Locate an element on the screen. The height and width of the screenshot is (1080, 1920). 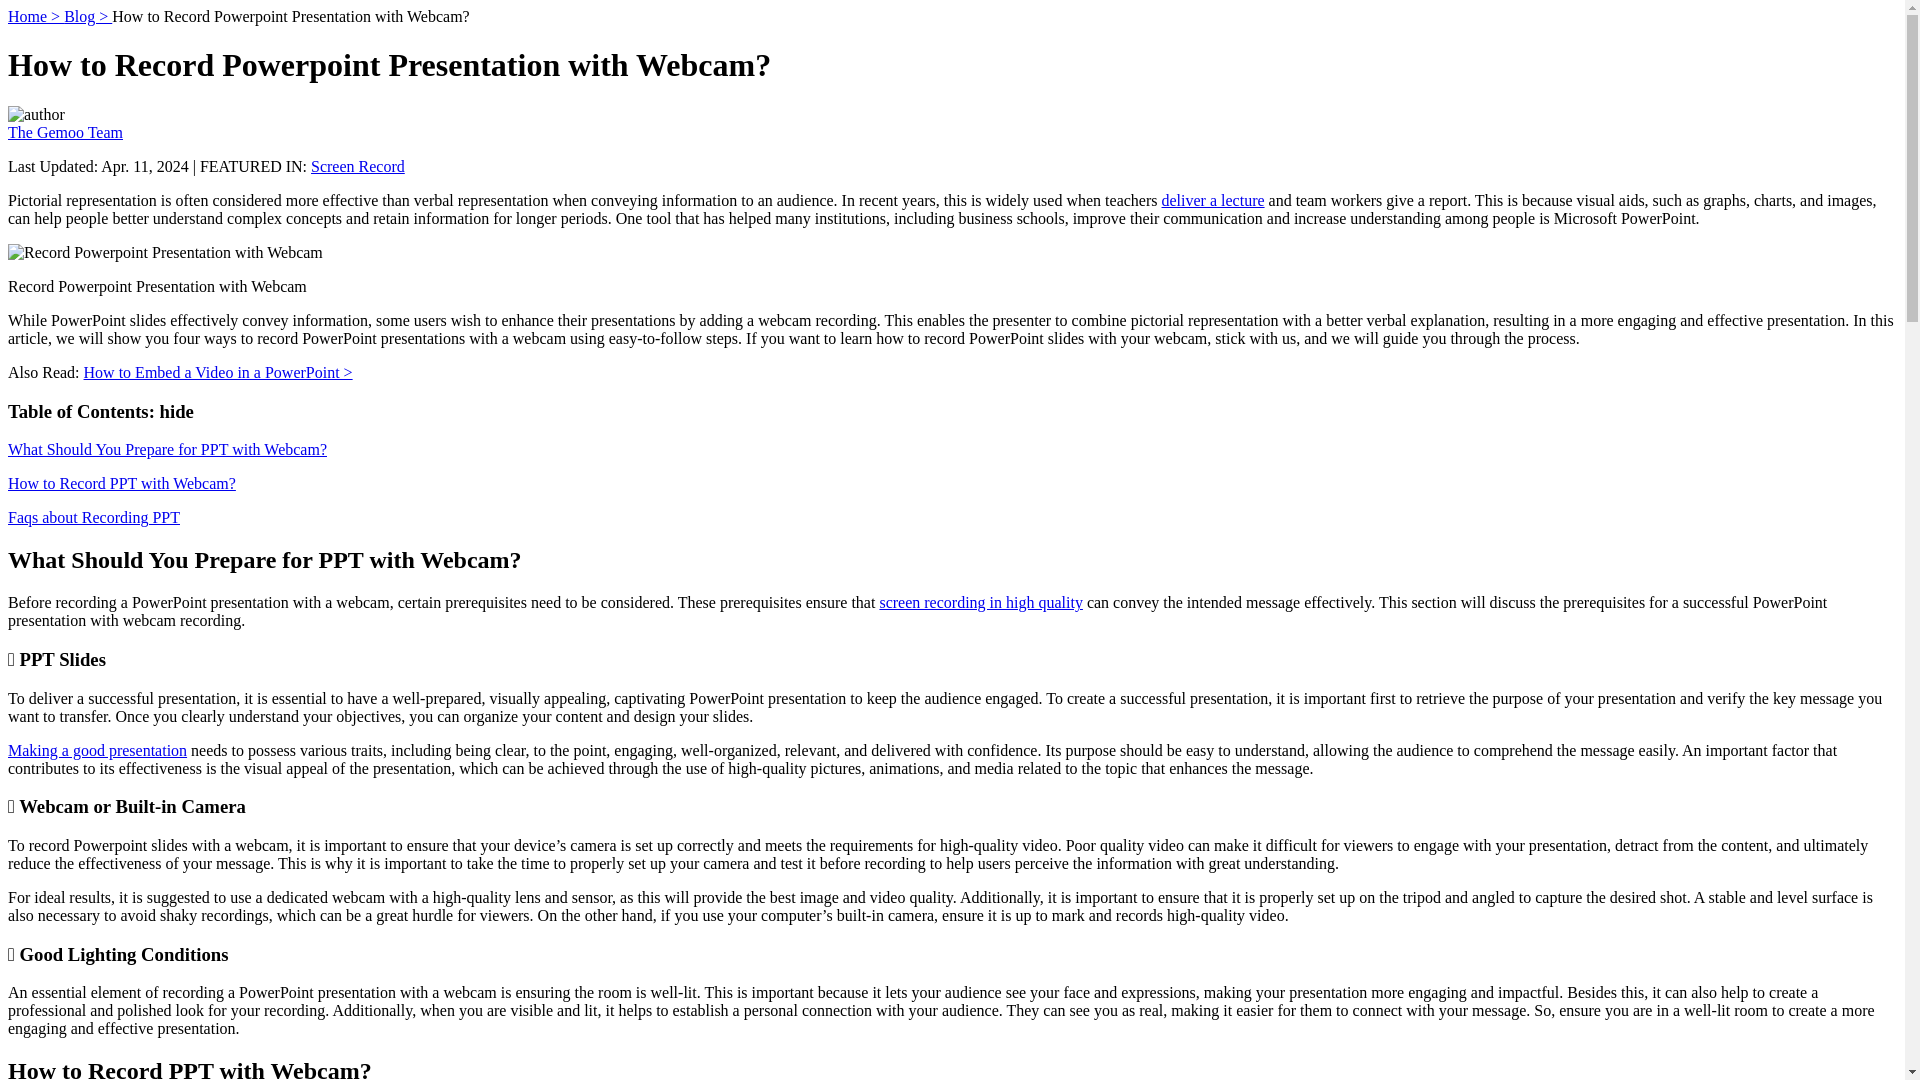
Screen Record is located at coordinates (358, 166).